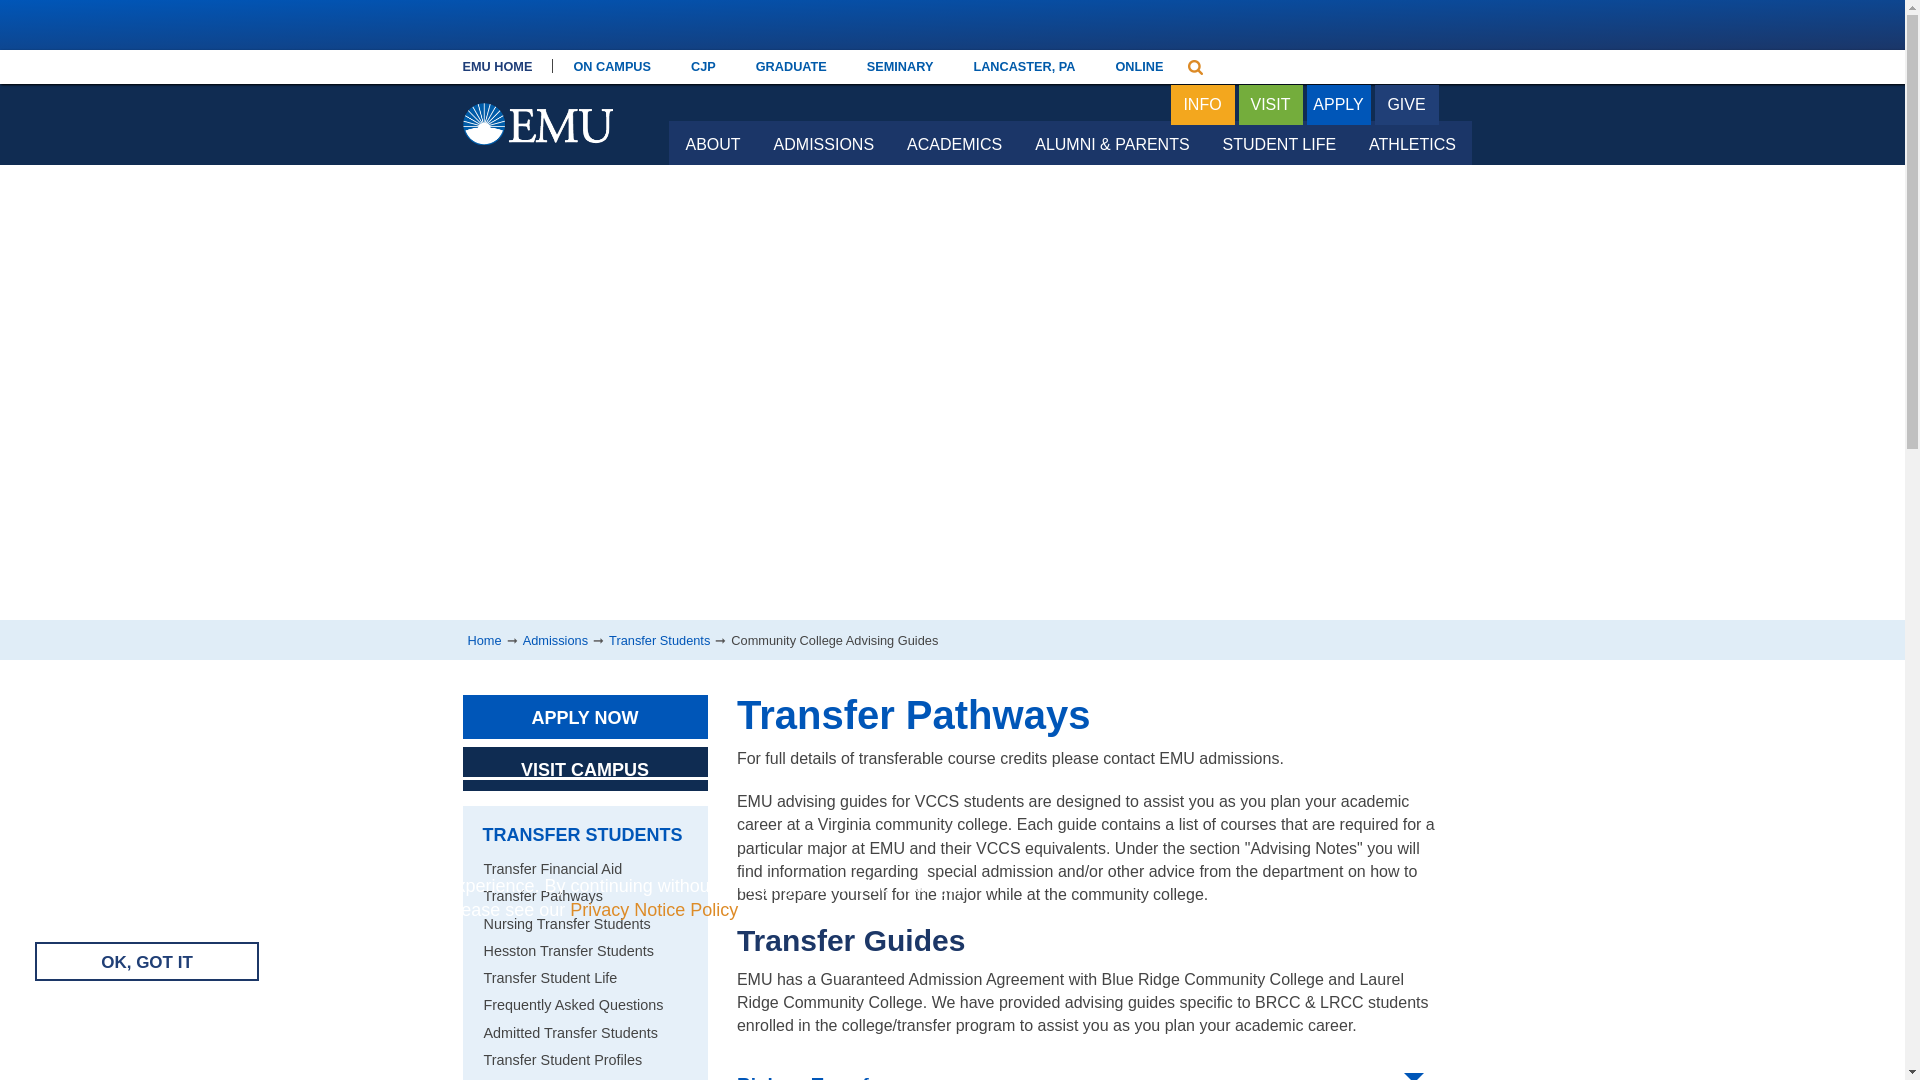 The height and width of the screenshot is (1080, 1920). What do you see at coordinates (954, 142) in the screenshot?
I see `ACADEMICS` at bounding box center [954, 142].